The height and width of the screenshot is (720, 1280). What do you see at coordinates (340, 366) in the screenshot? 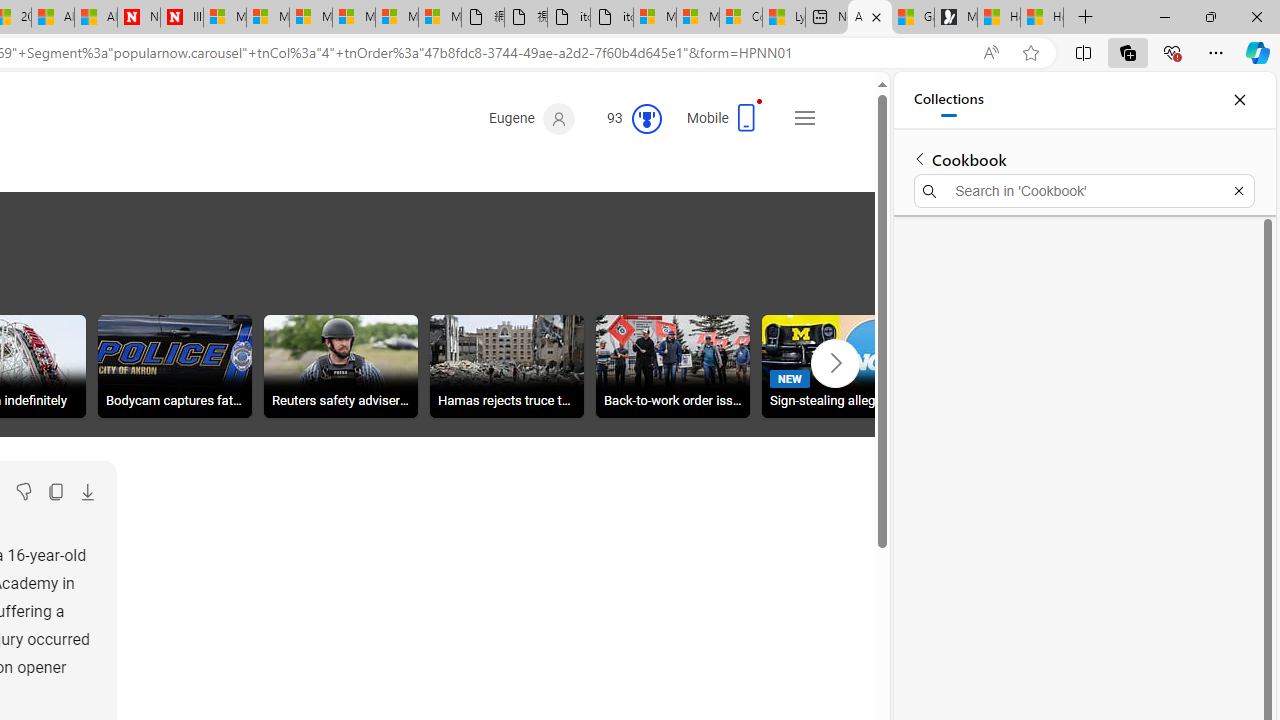
I see `Reuters safety adviser killed` at bounding box center [340, 366].